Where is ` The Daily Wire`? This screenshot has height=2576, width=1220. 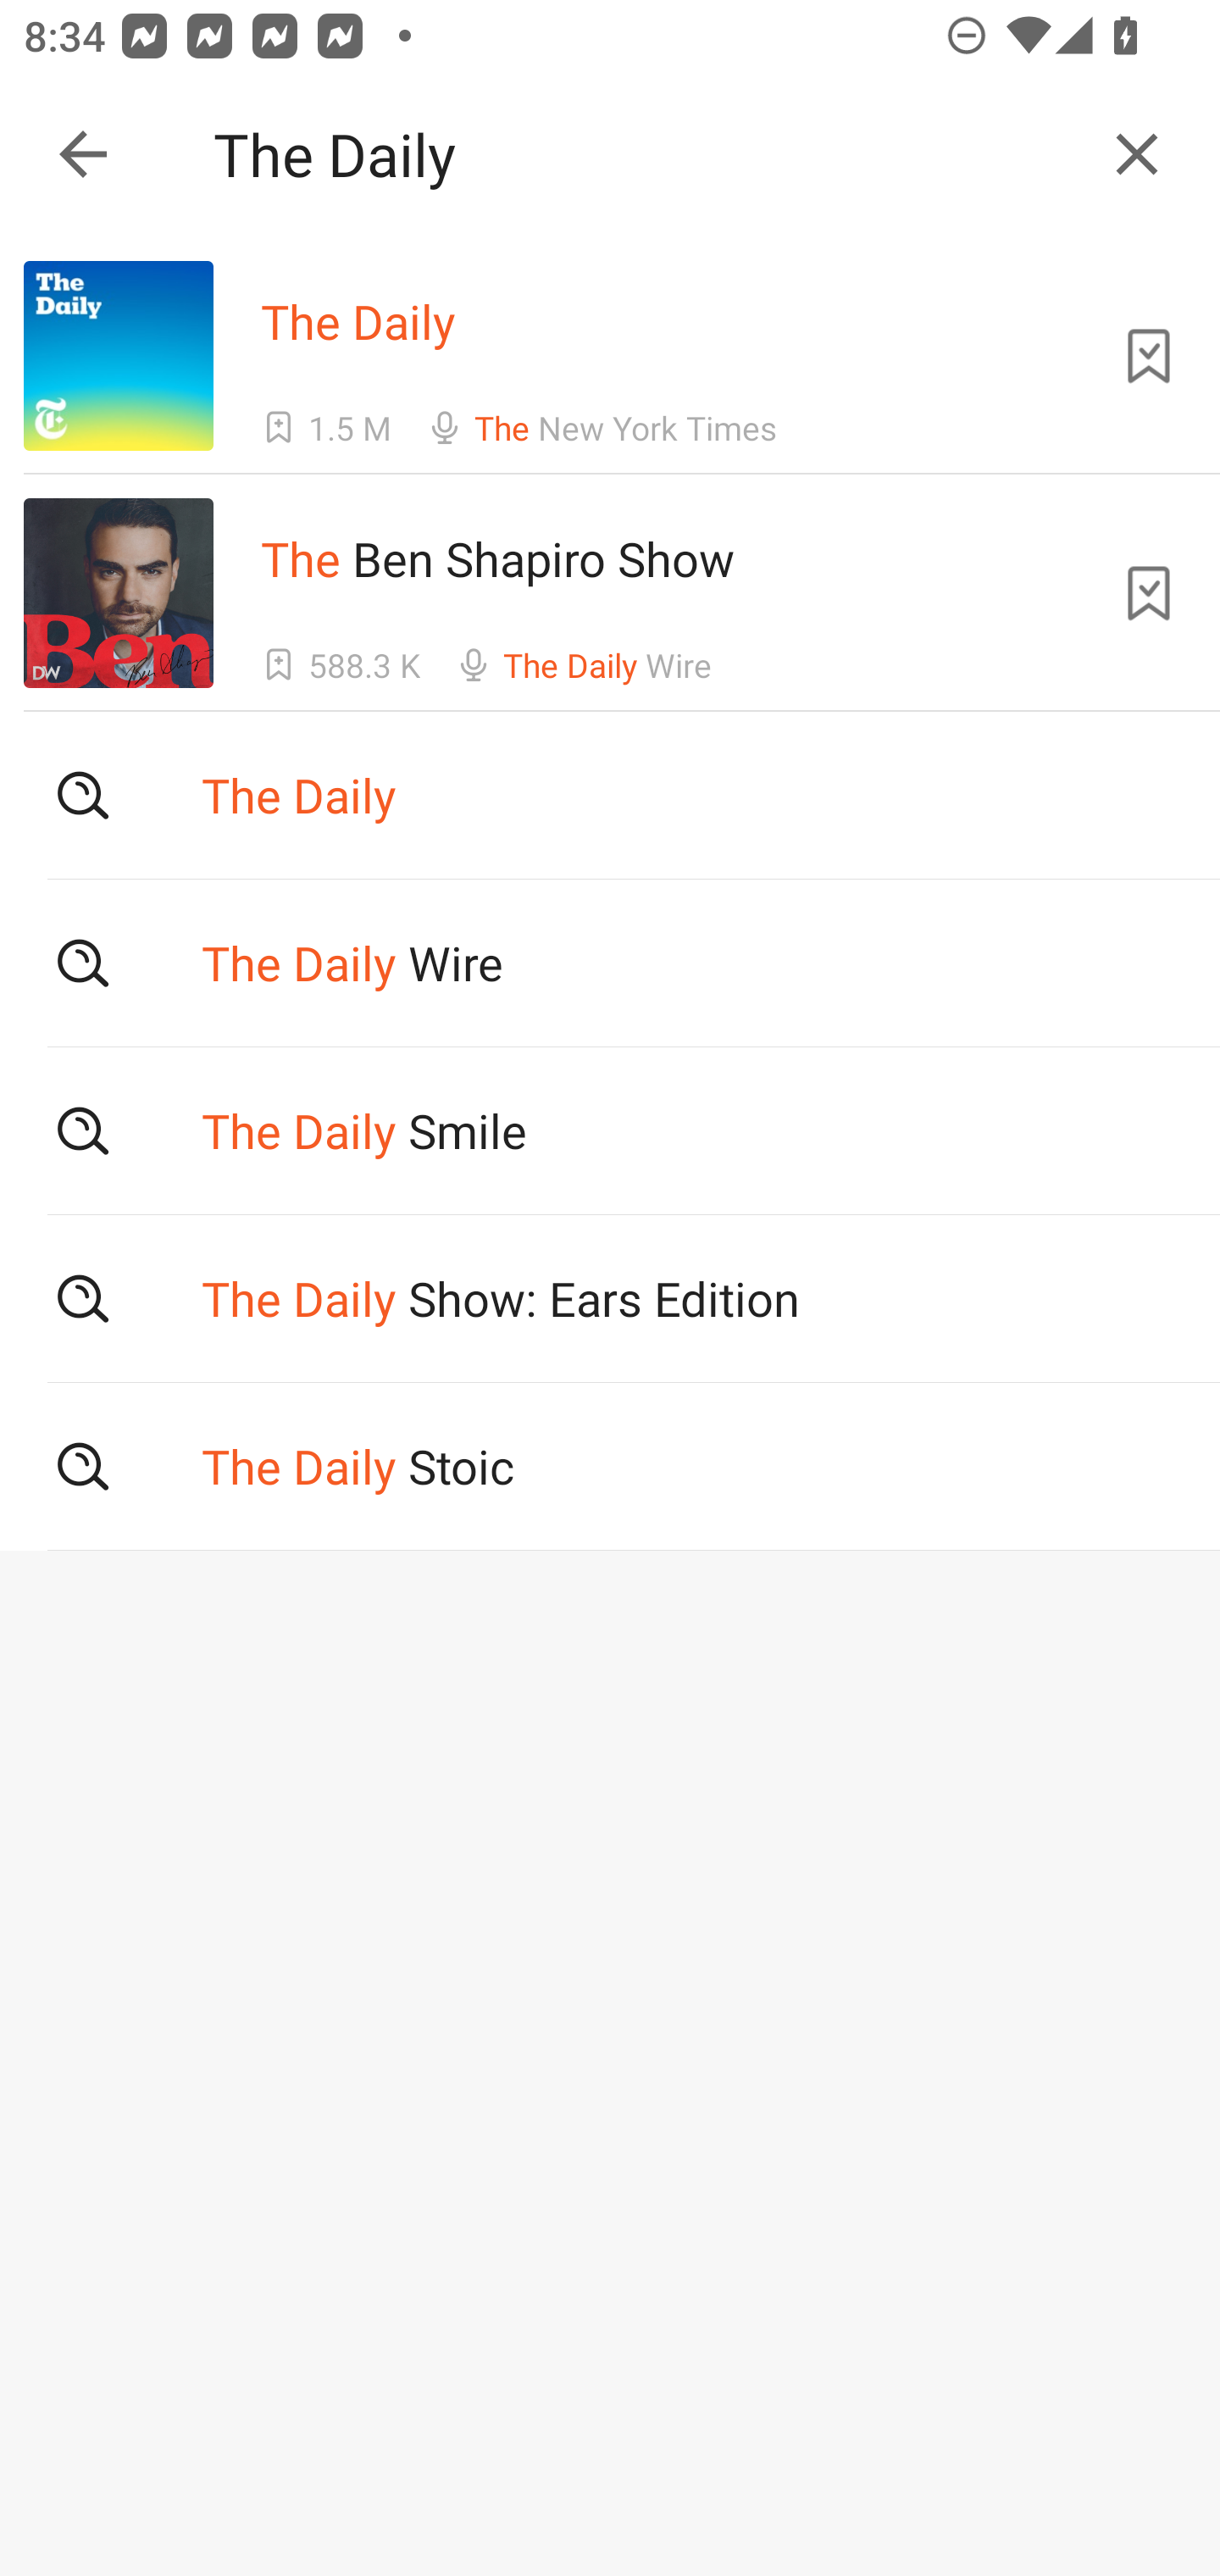
 The Daily Wire is located at coordinates (610, 962).